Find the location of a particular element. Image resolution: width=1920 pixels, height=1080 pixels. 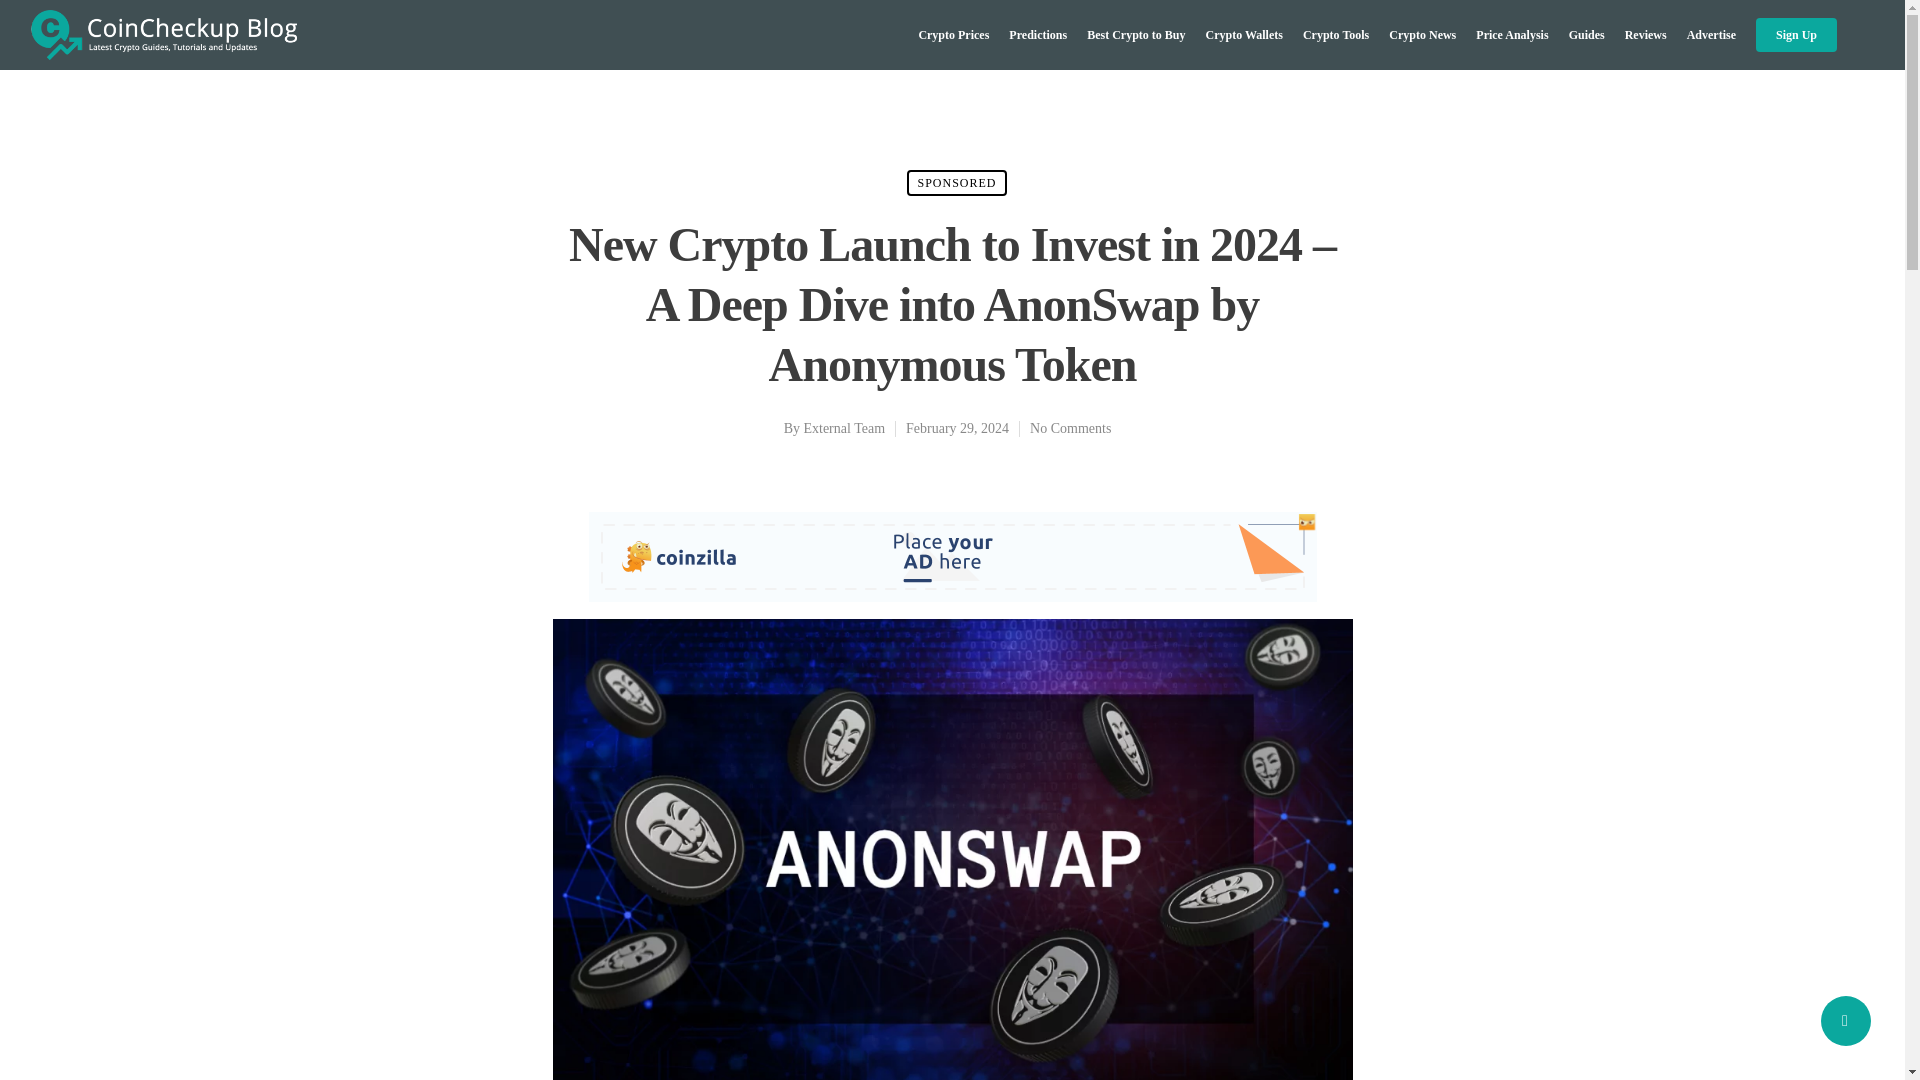

Reviews is located at coordinates (1645, 34).